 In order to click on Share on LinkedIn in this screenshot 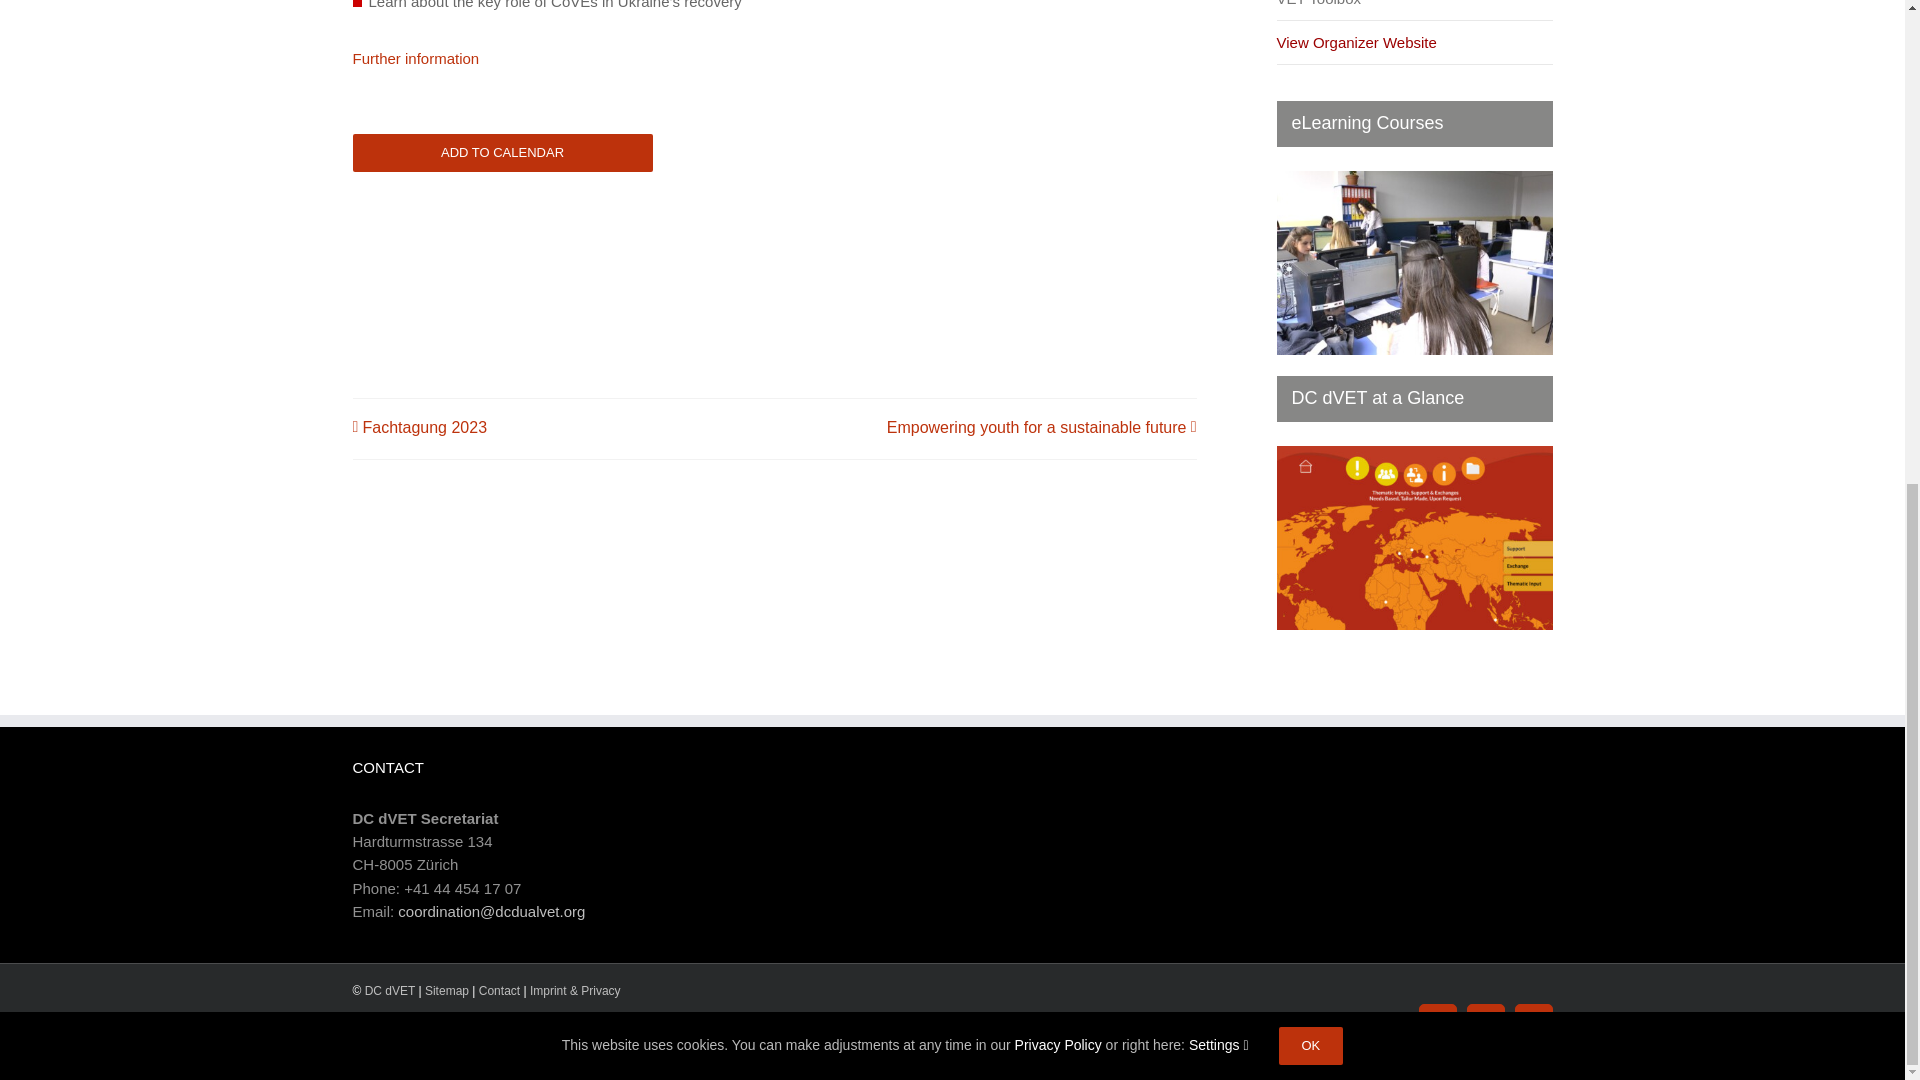, I will do `click(494, 1032)`.